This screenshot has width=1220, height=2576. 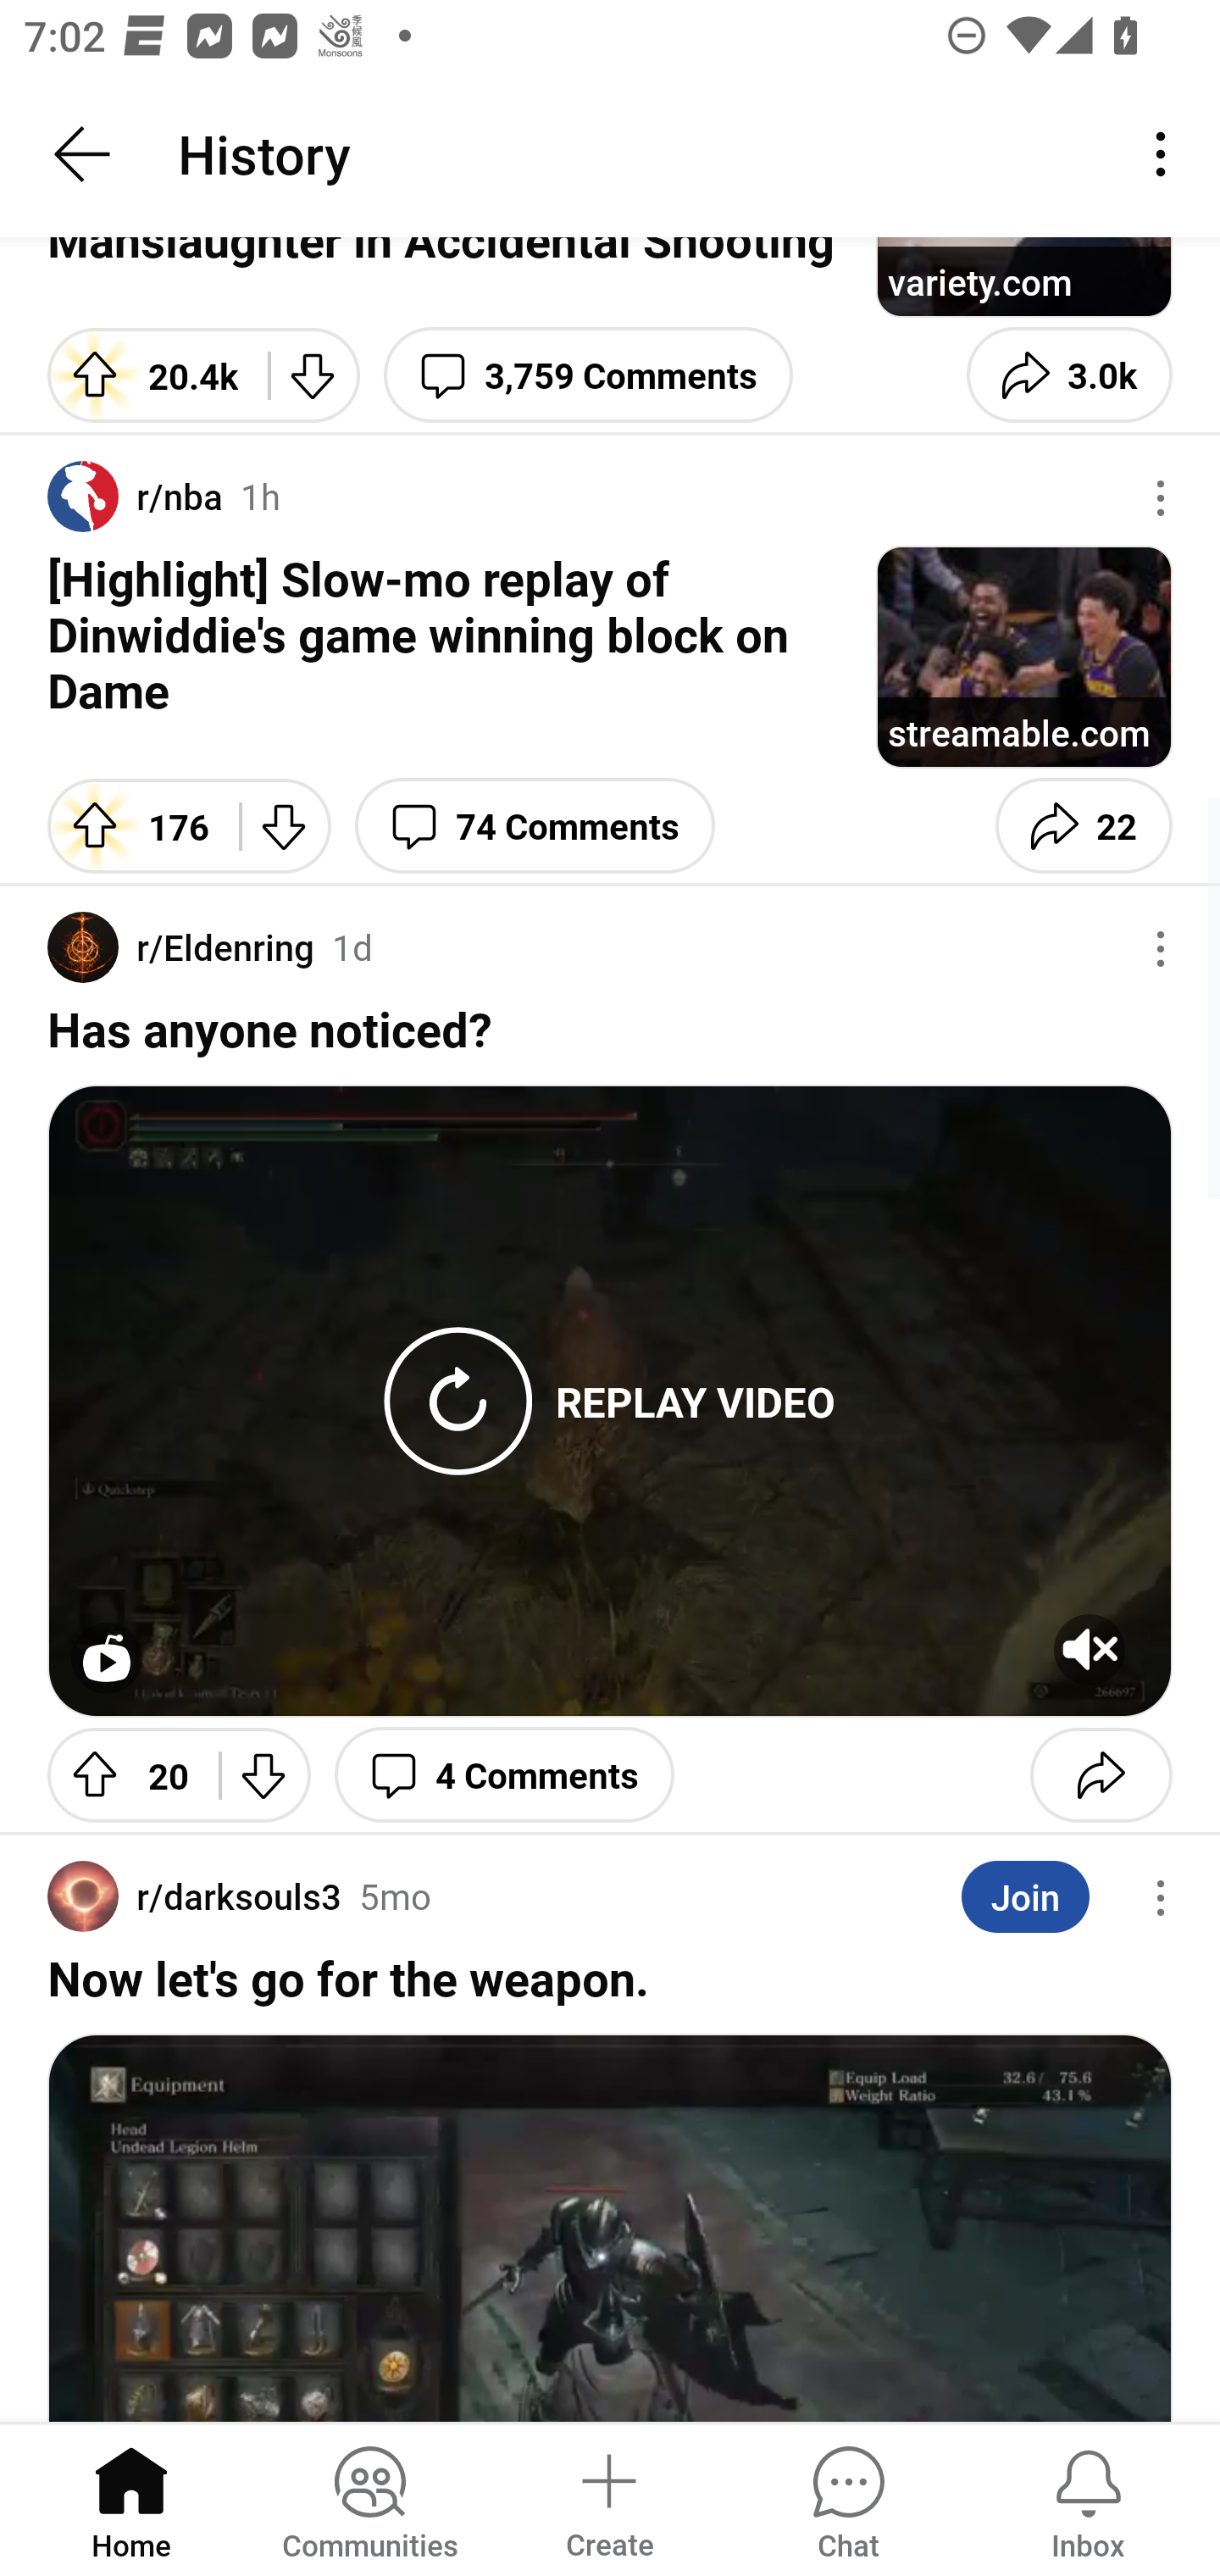 I want to click on Downvote, so click(x=285, y=825).